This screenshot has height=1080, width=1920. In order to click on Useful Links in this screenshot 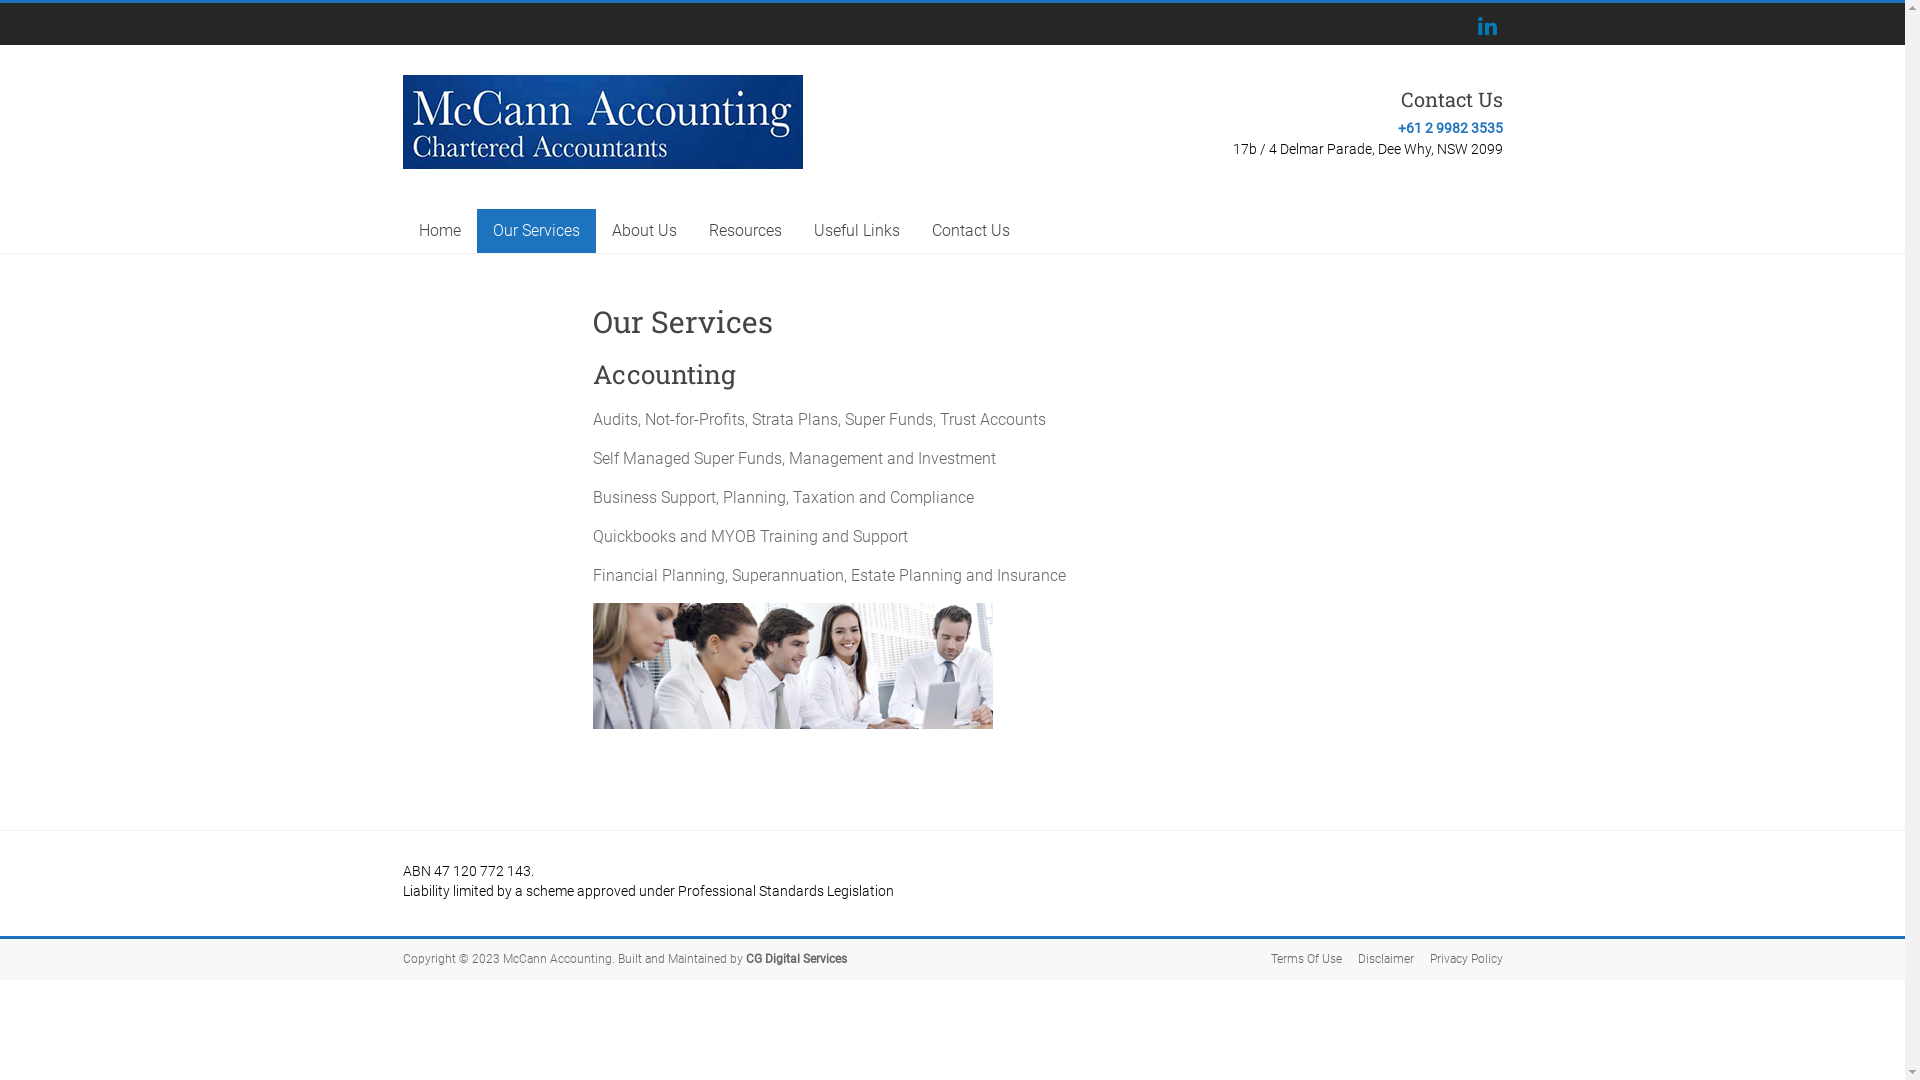, I will do `click(857, 231)`.